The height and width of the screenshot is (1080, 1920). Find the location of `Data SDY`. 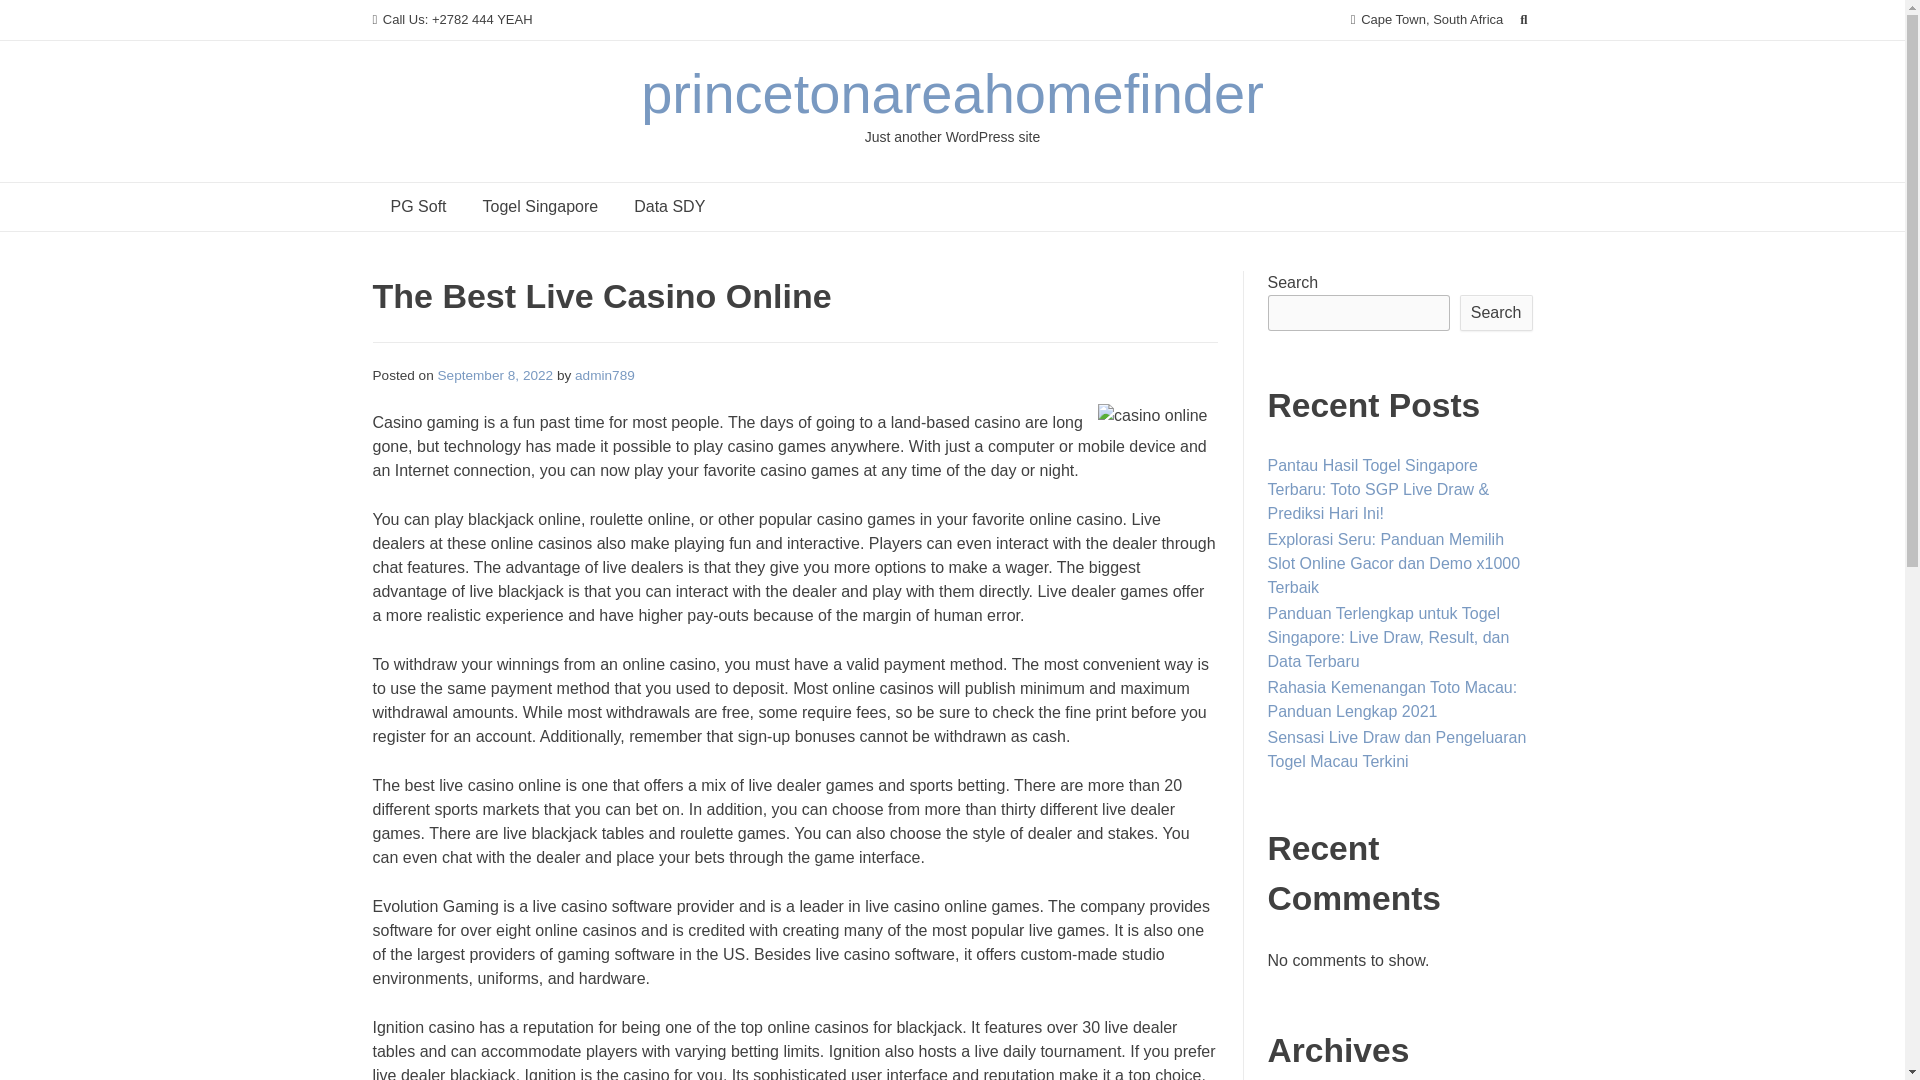

Data SDY is located at coordinates (670, 206).